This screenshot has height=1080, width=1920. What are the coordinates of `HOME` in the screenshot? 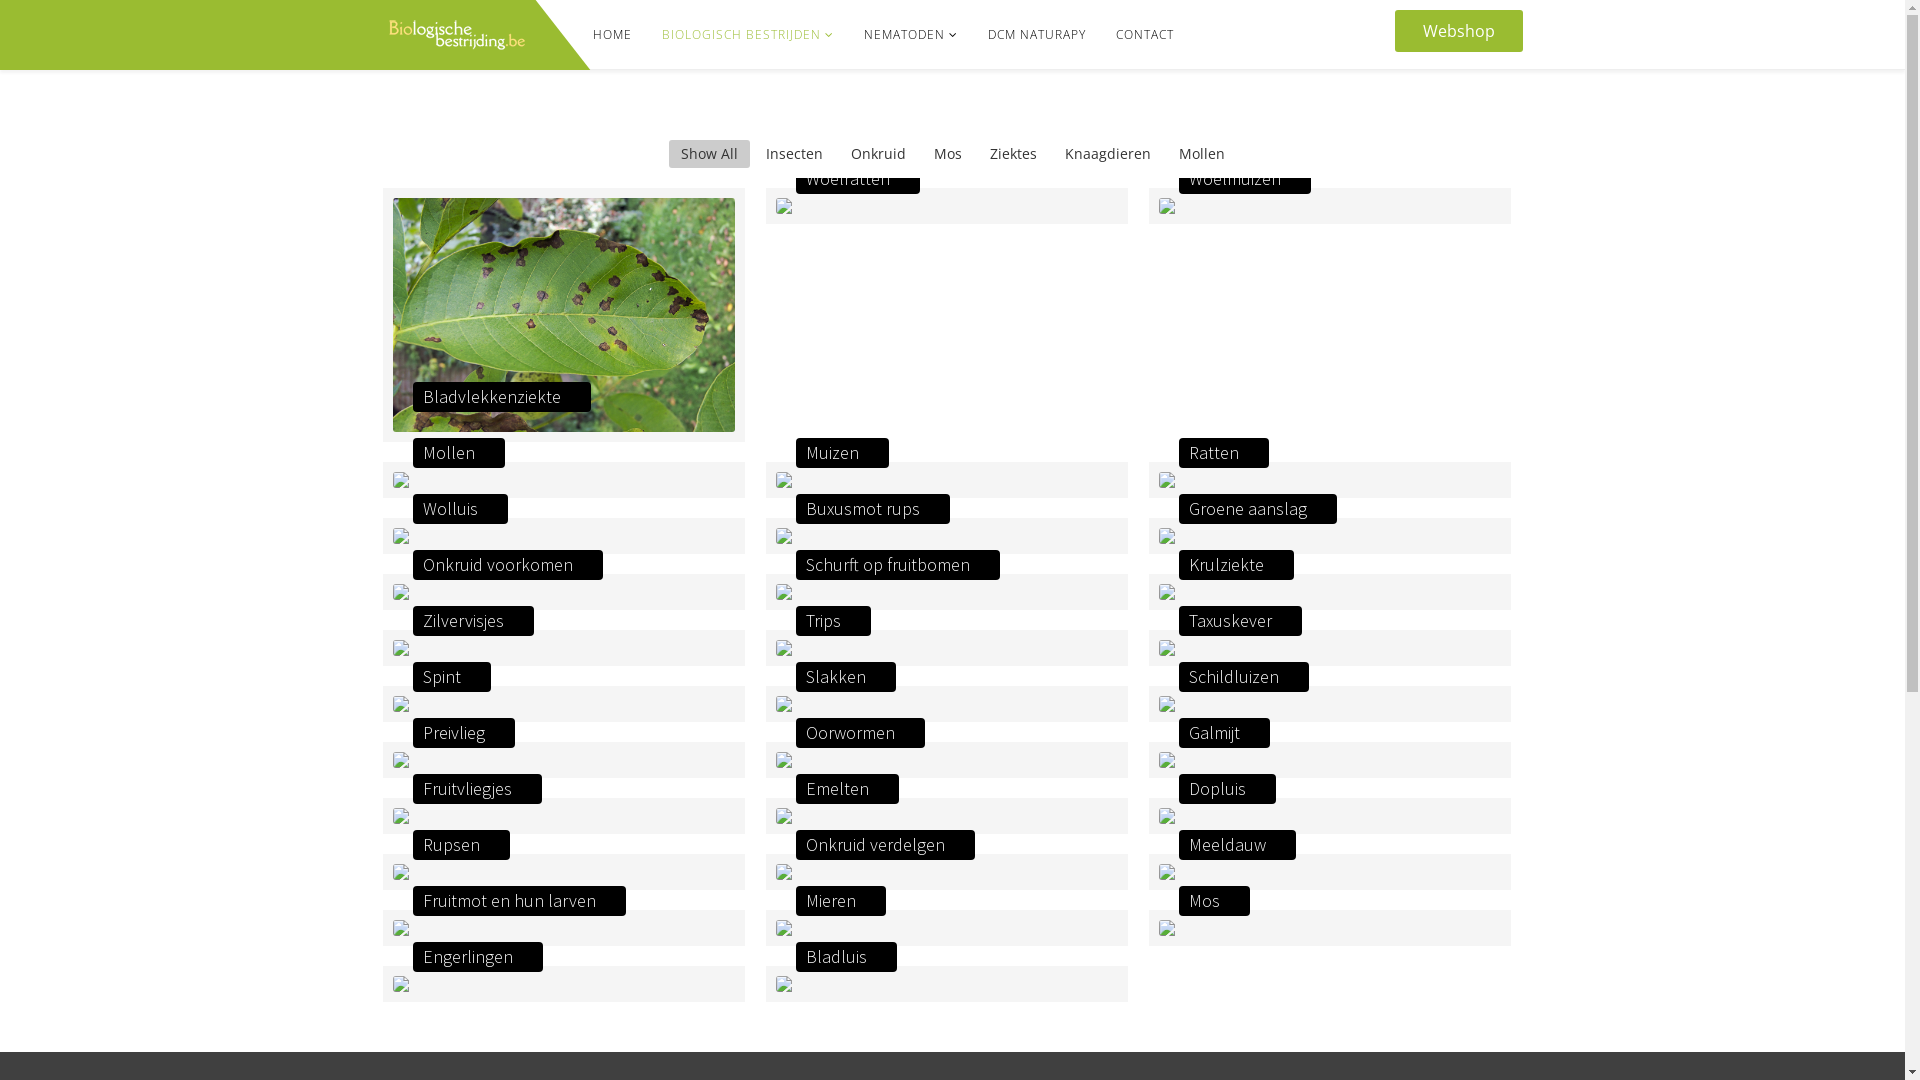 It's located at (612, 35).